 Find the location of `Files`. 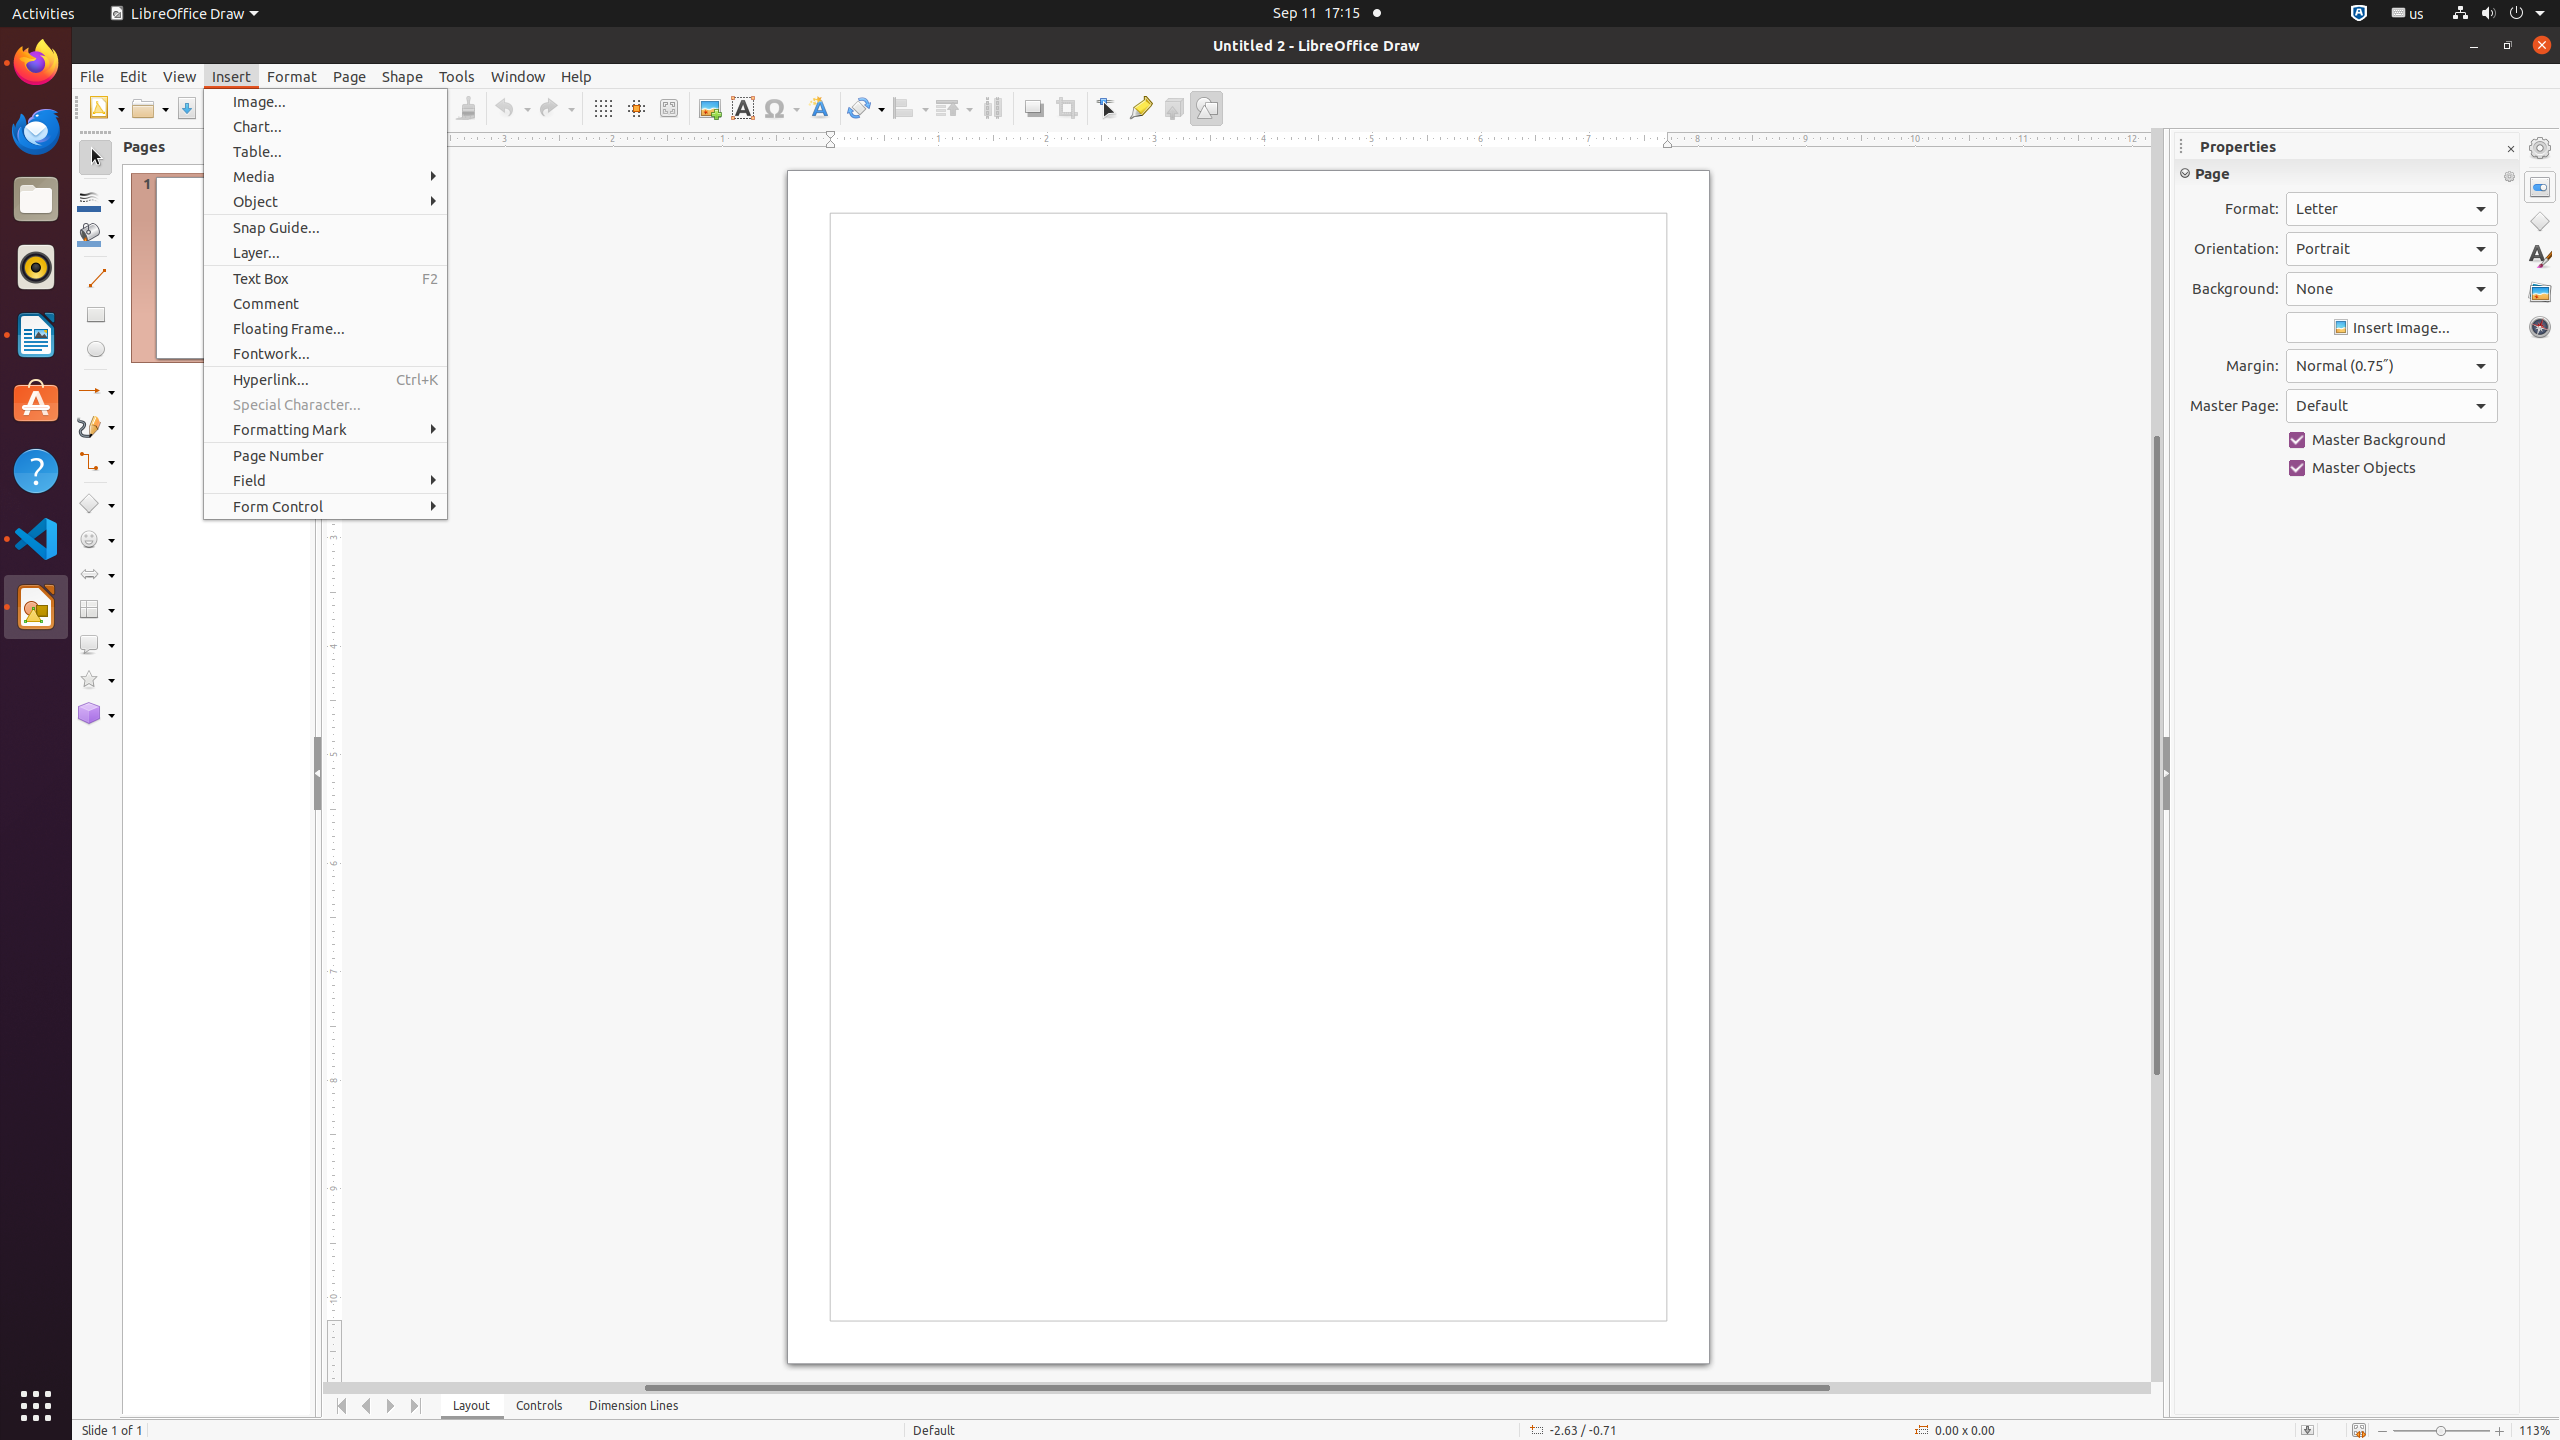

Files is located at coordinates (36, 200).